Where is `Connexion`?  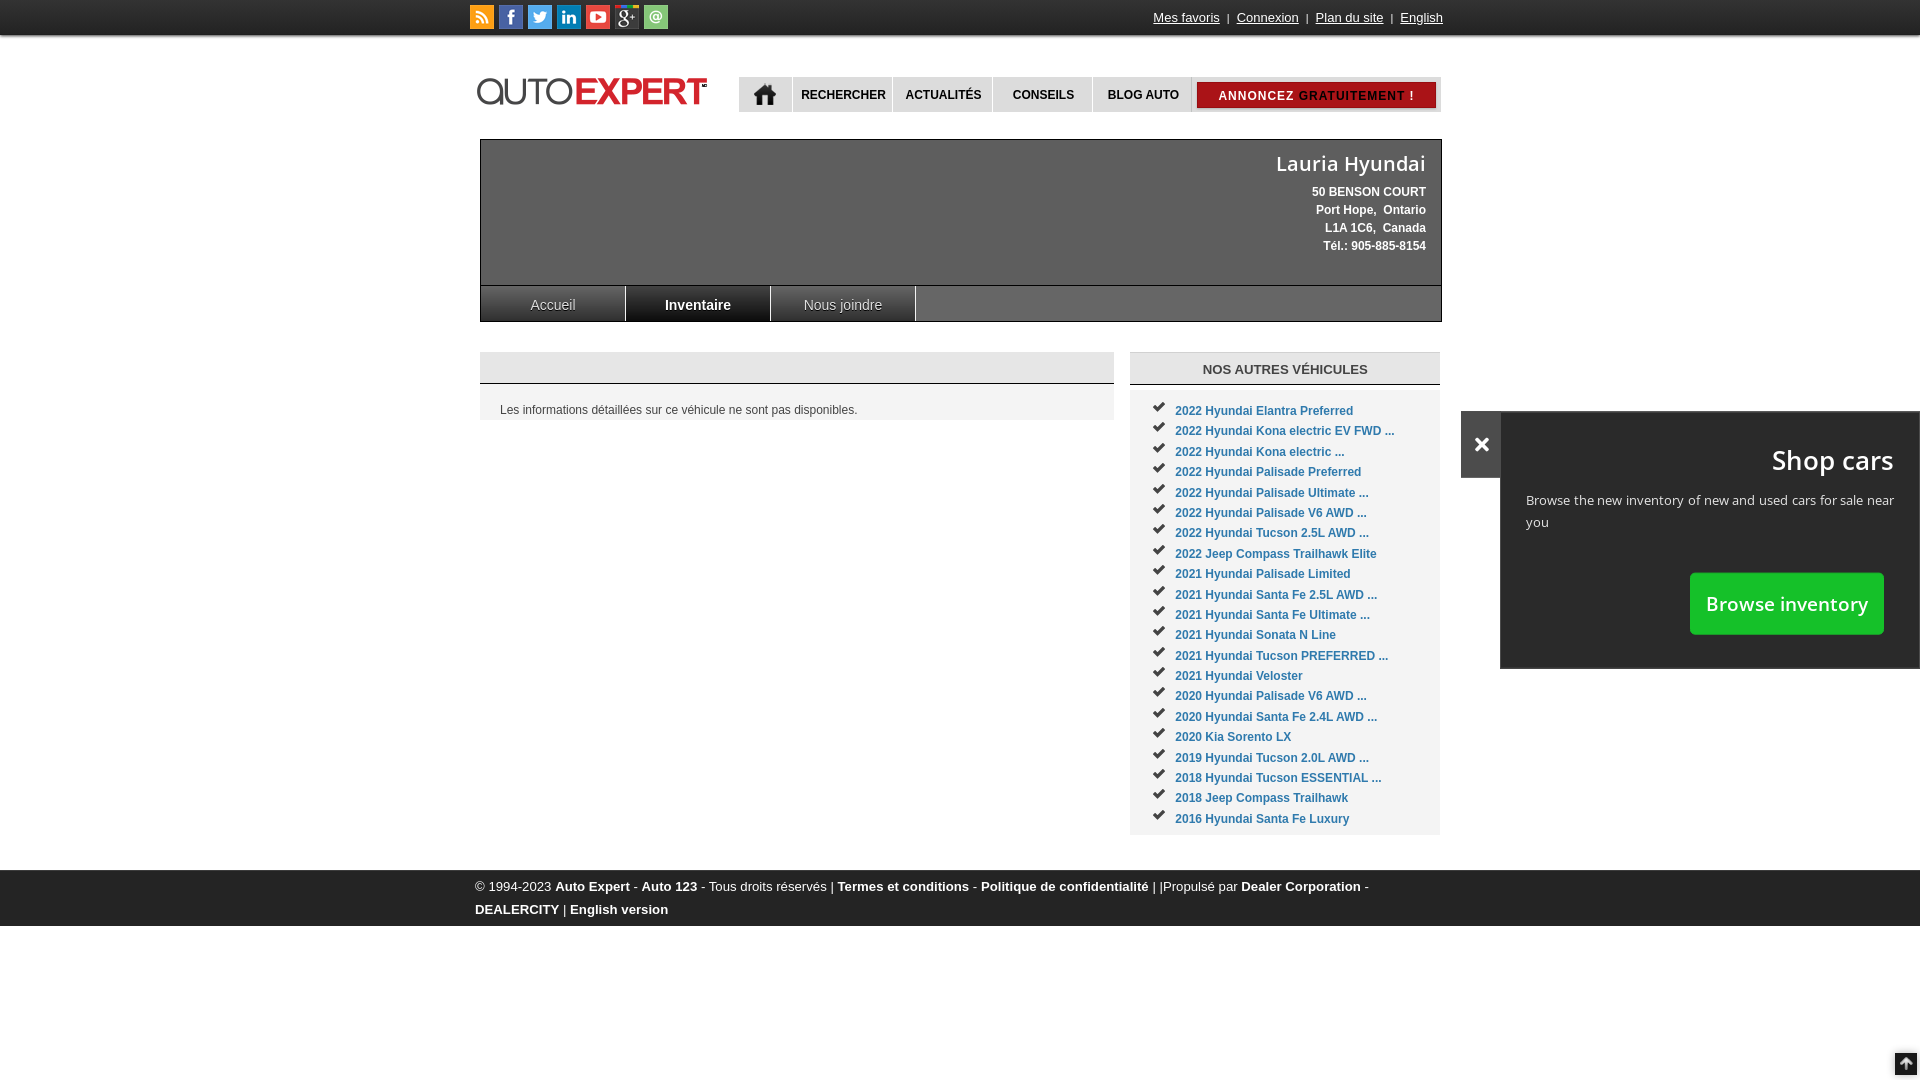
Connexion is located at coordinates (1268, 18).